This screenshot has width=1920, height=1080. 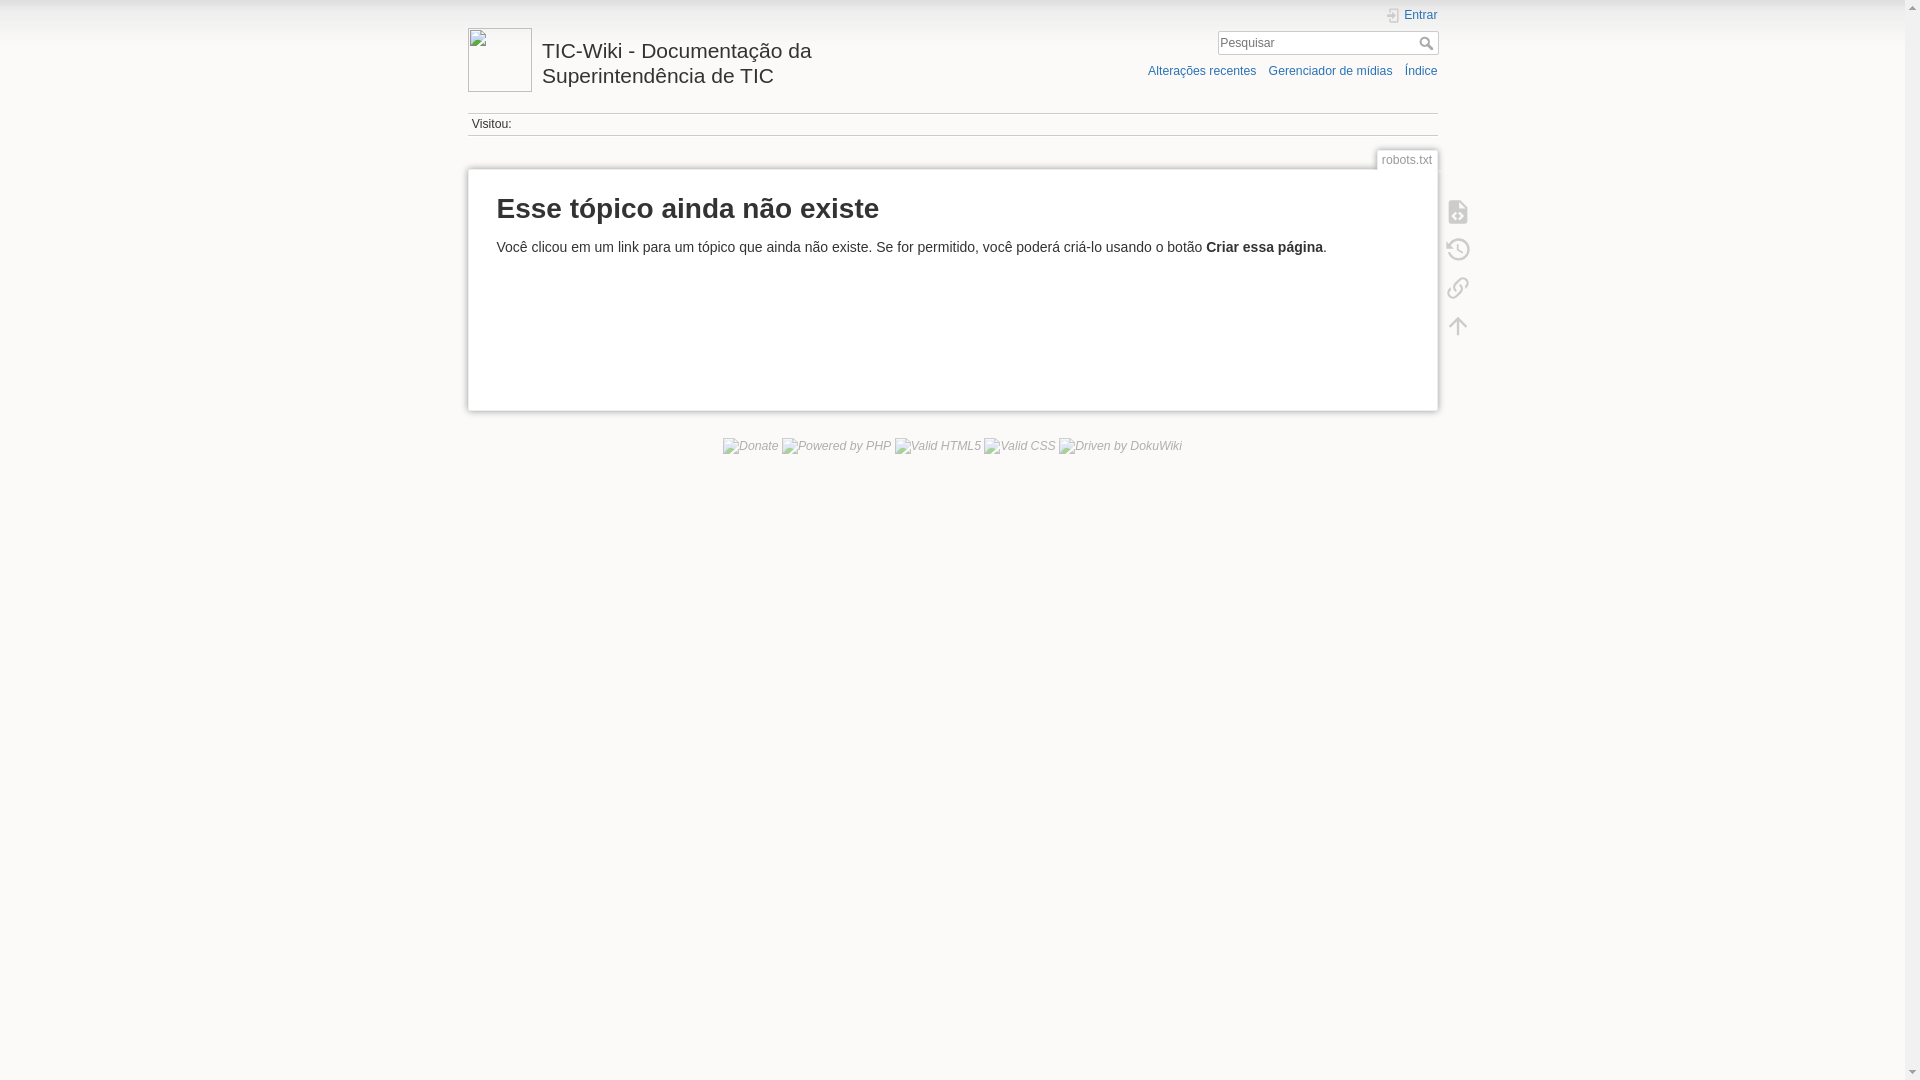 I want to click on [F], so click(x=1328, y=44).